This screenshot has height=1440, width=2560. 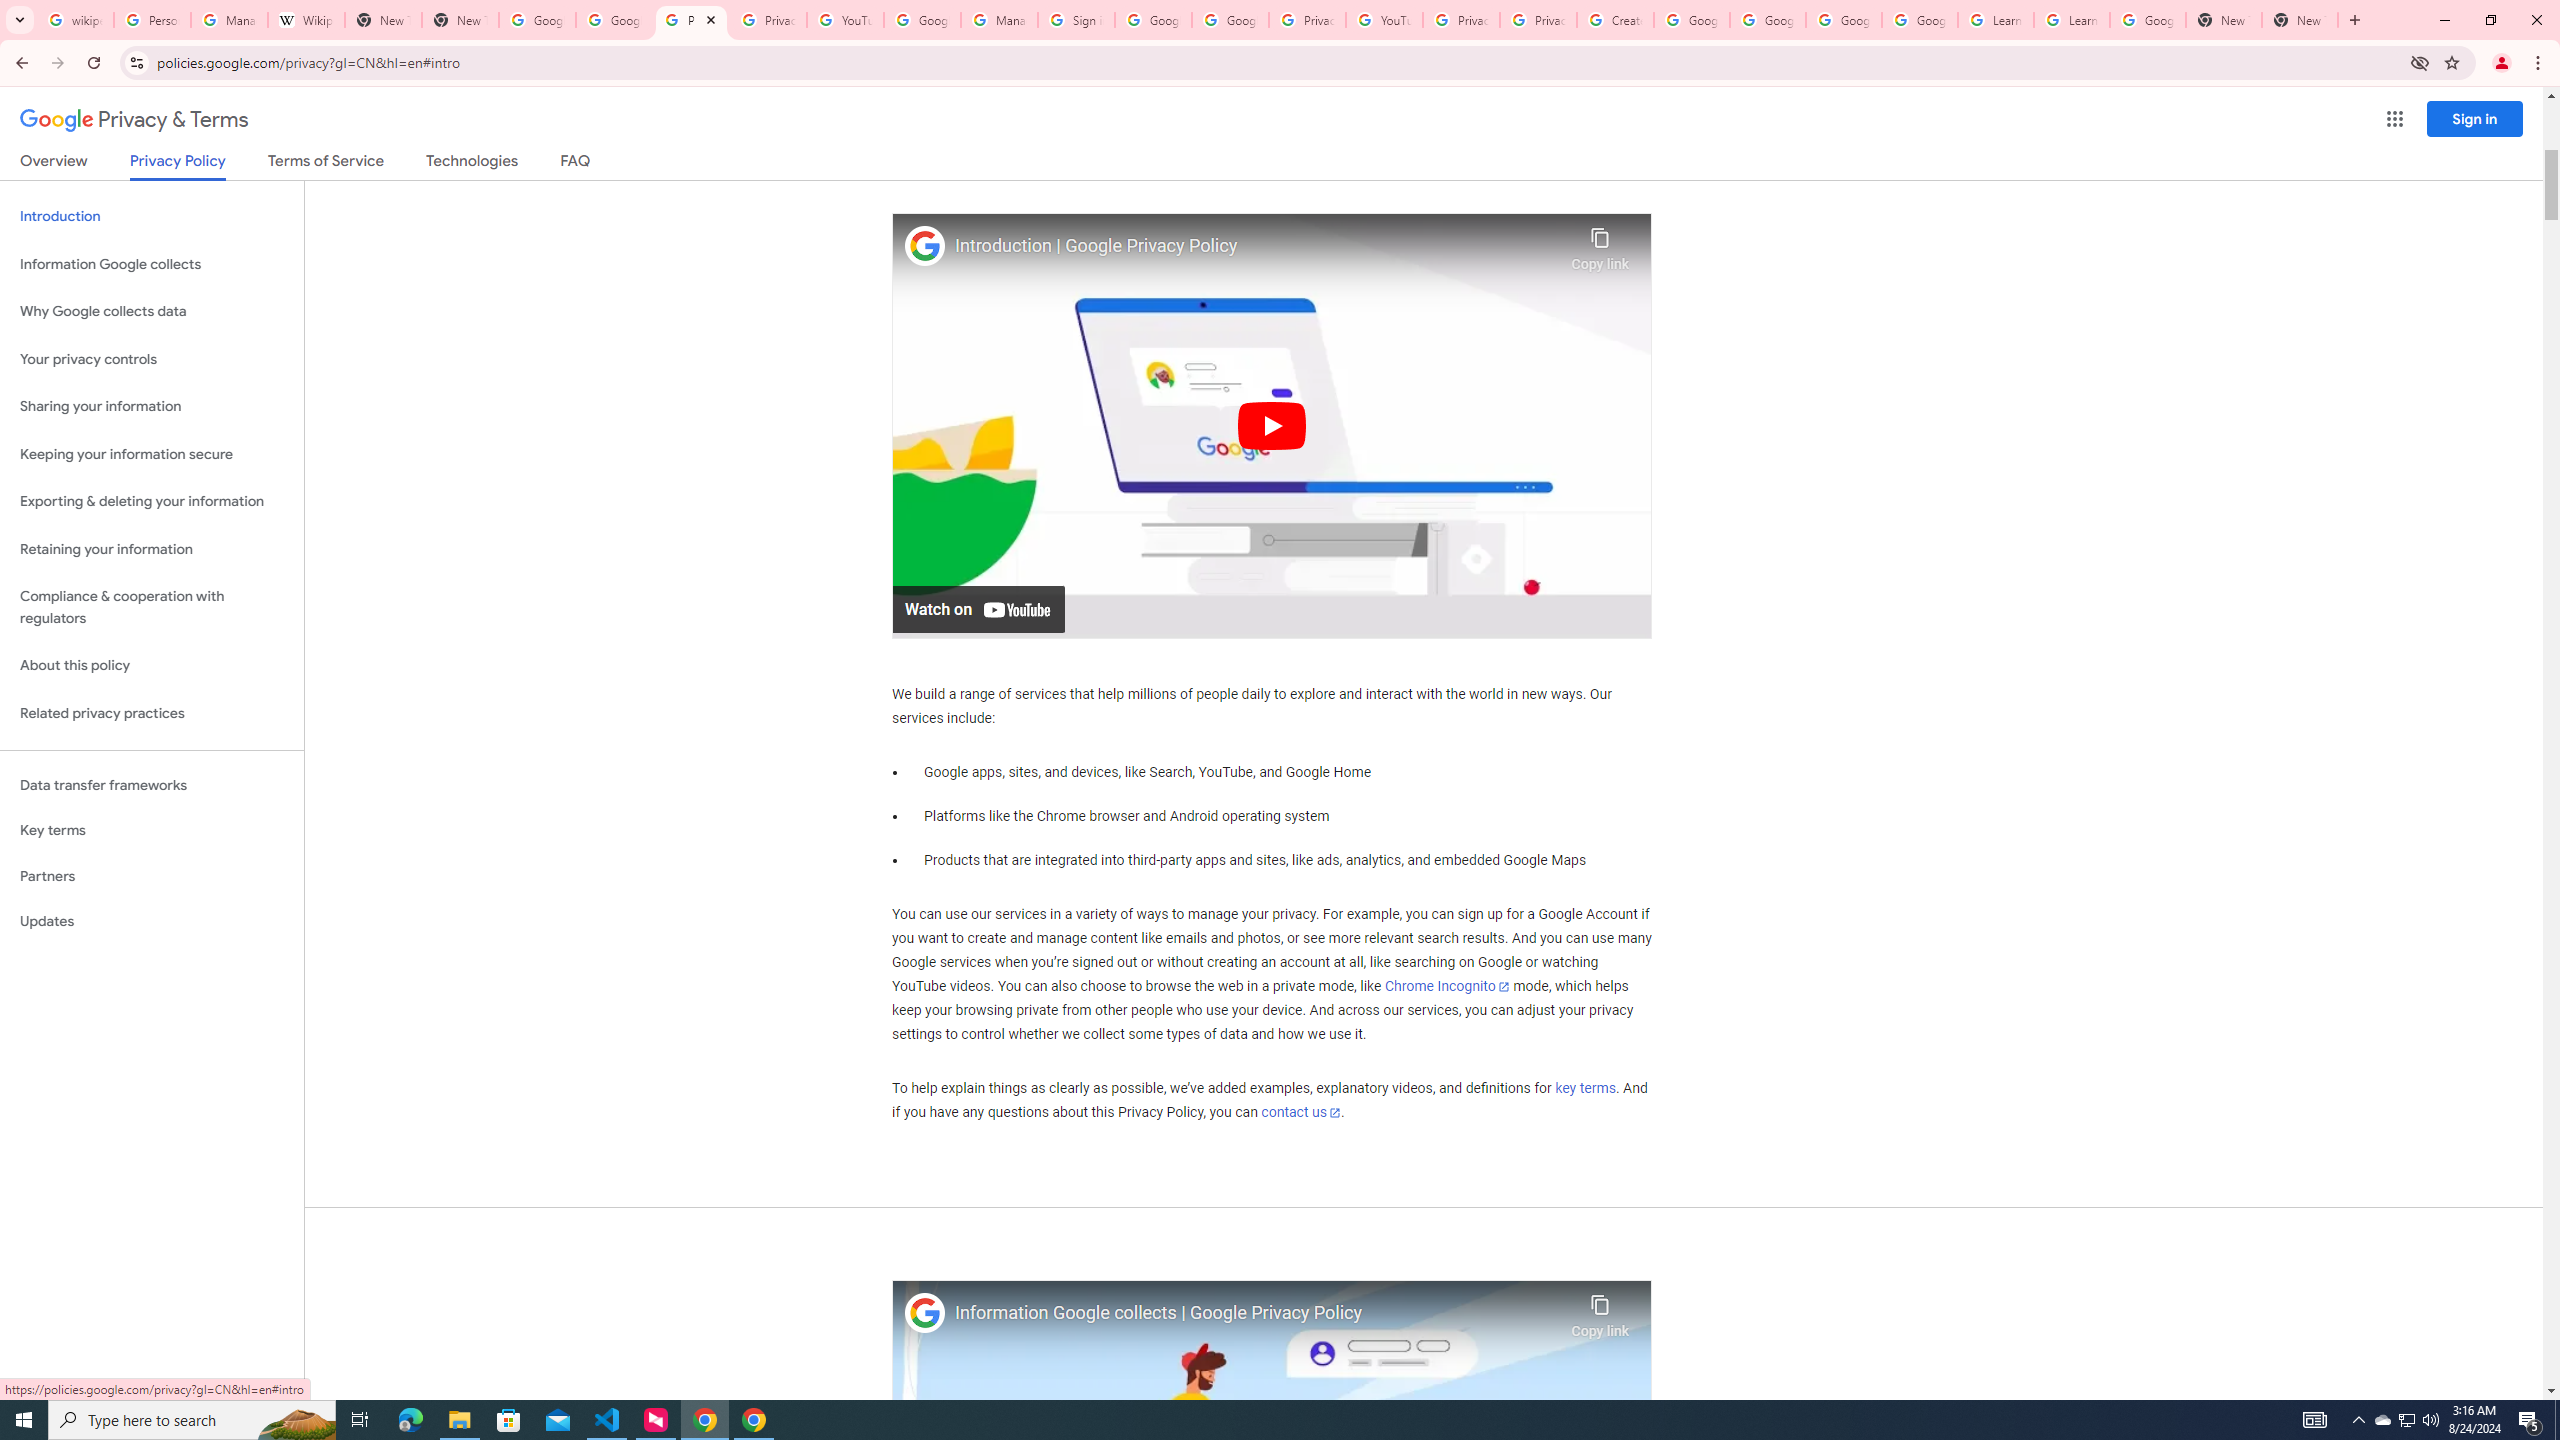 I want to click on Wikipedia:Edit requests - Wikipedia, so click(x=306, y=20).